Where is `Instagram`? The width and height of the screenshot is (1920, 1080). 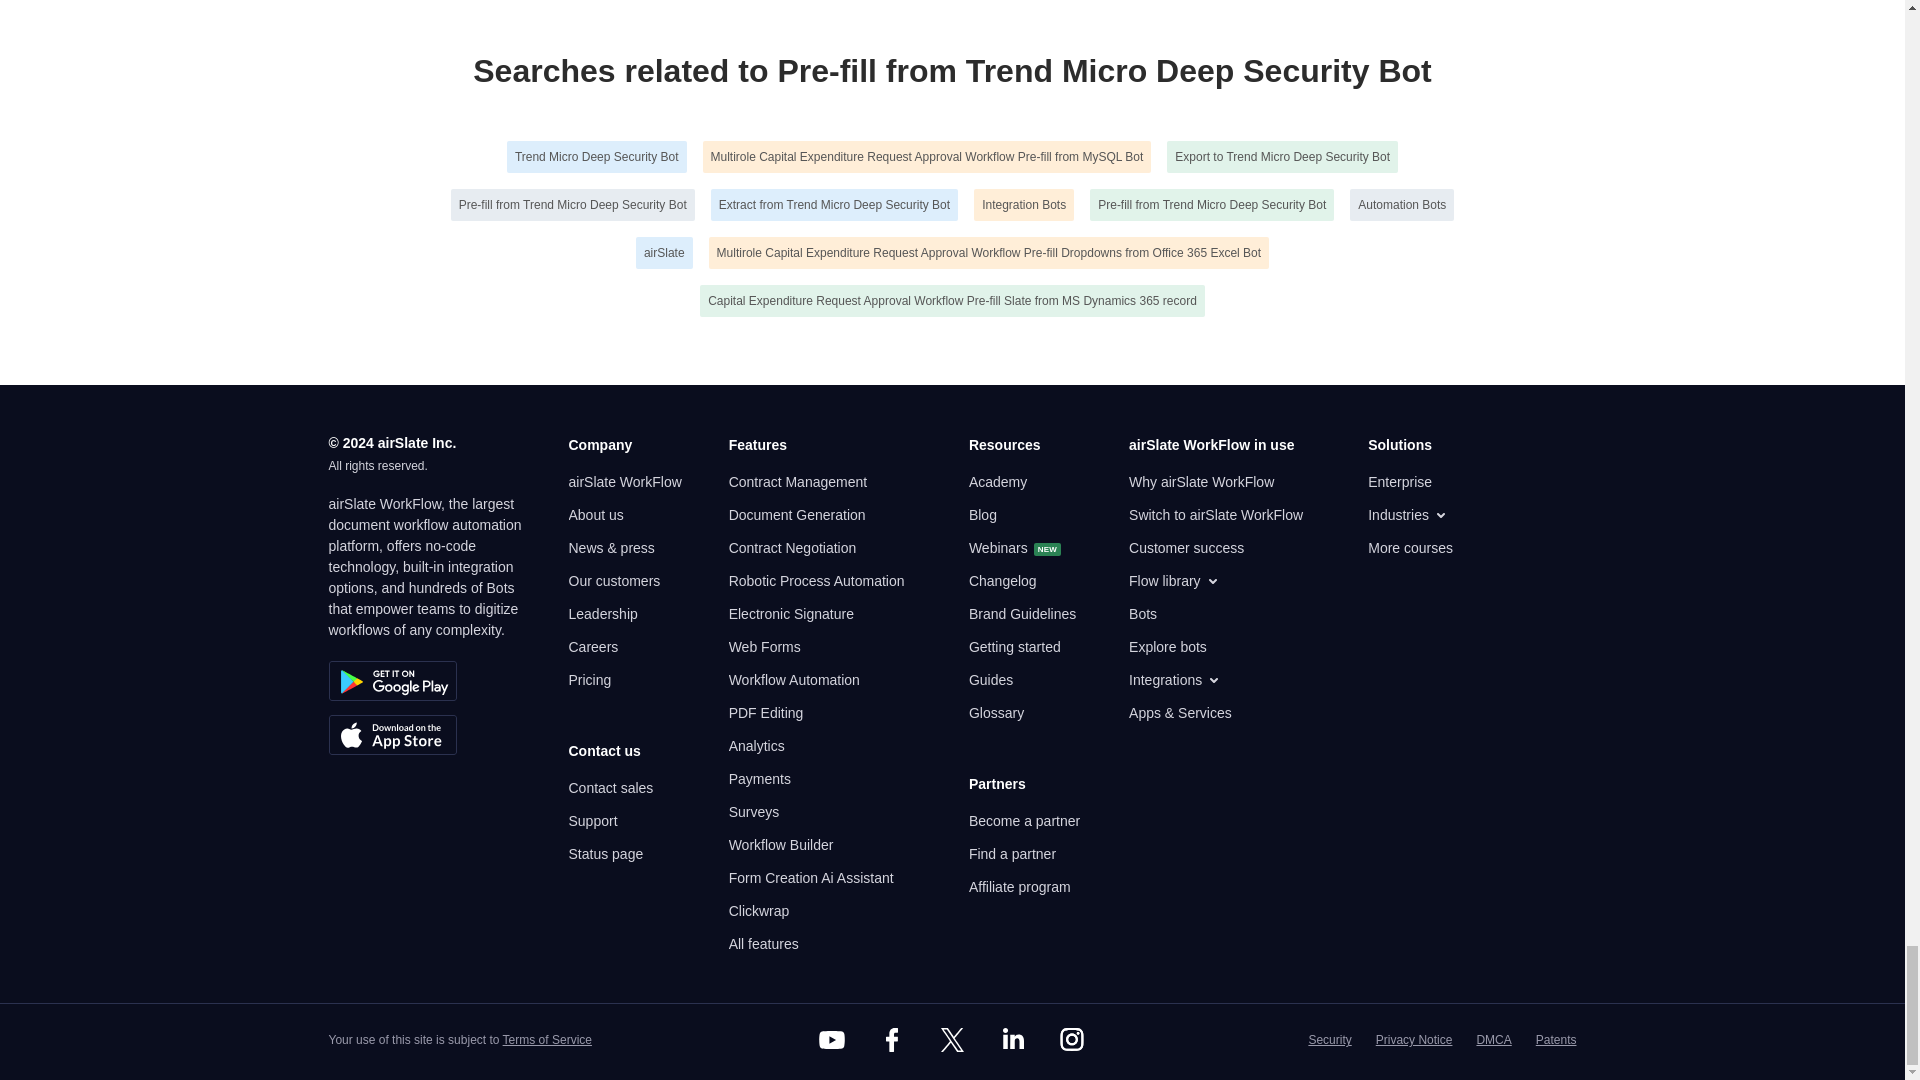 Instagram is located at coordinates (1072, 1040).